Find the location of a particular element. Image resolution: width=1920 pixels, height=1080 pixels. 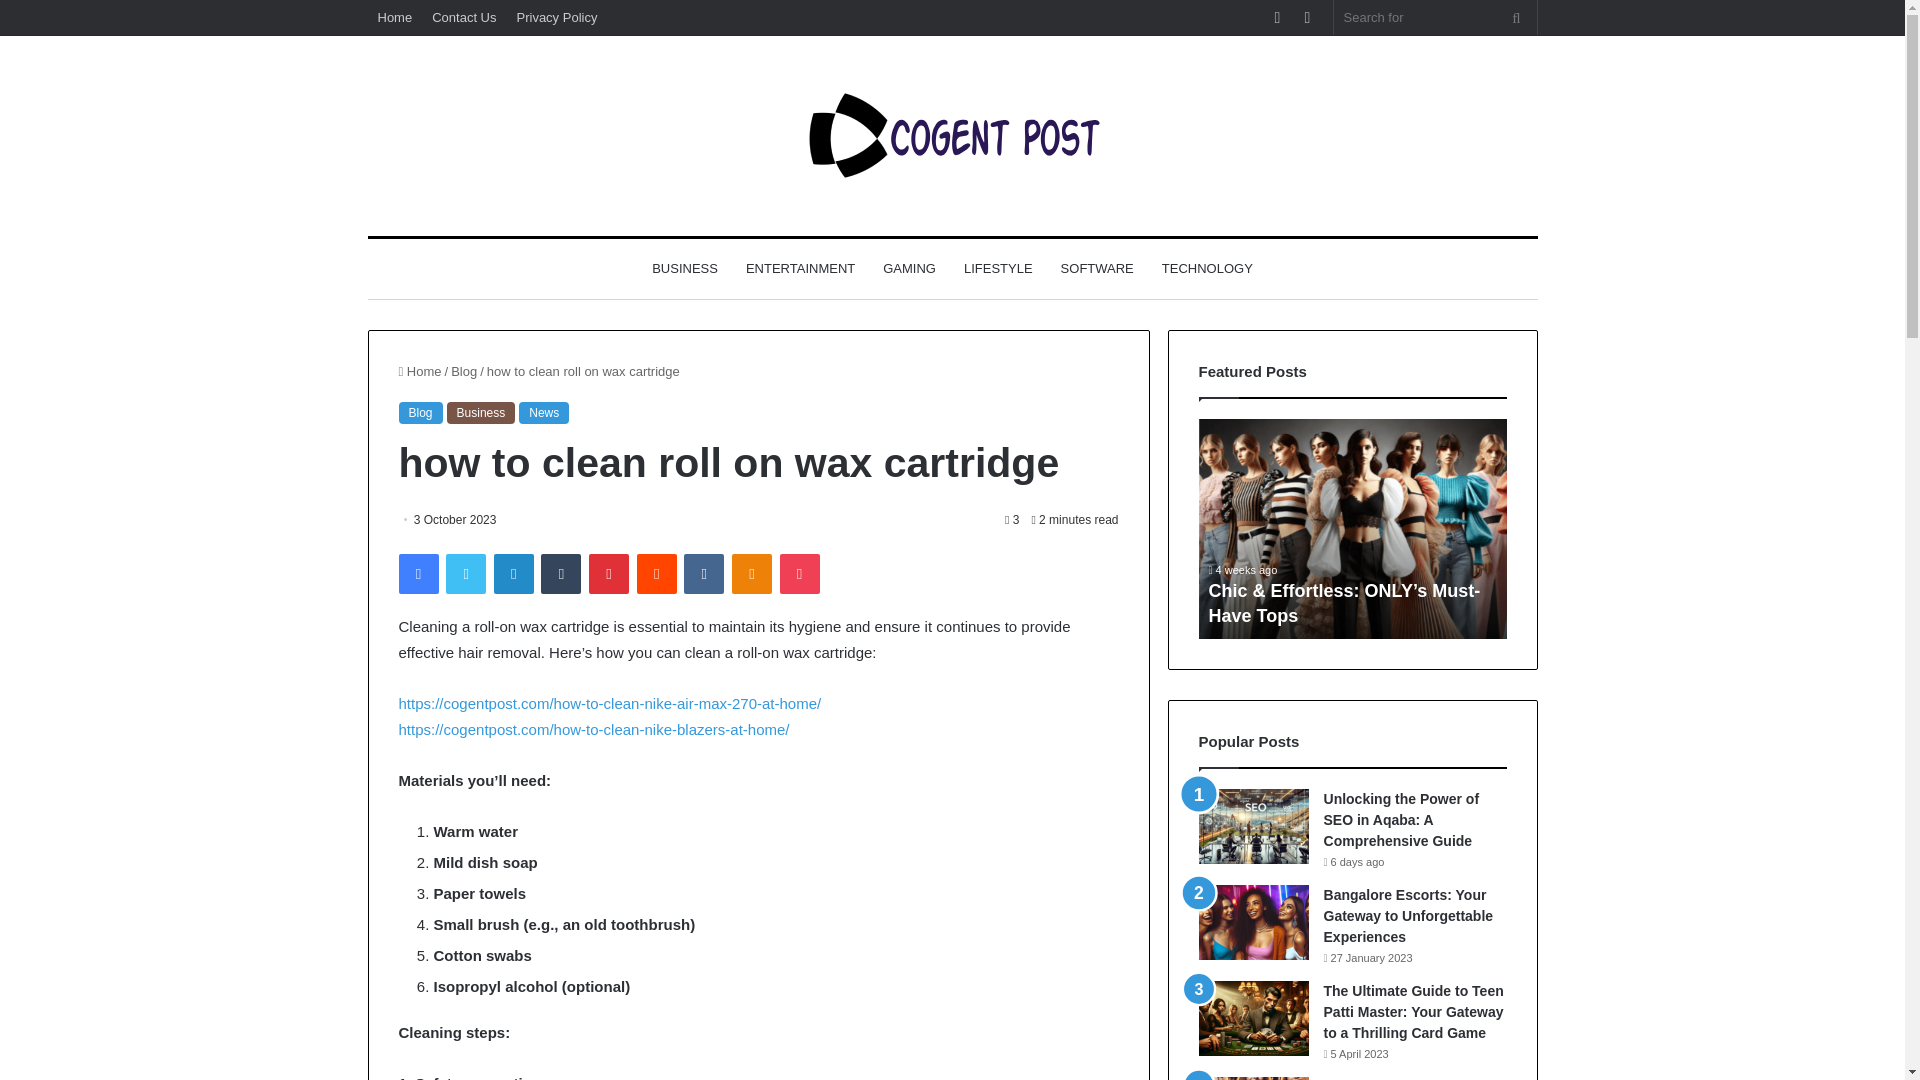

GAMING is located at coordinates (910, 268).